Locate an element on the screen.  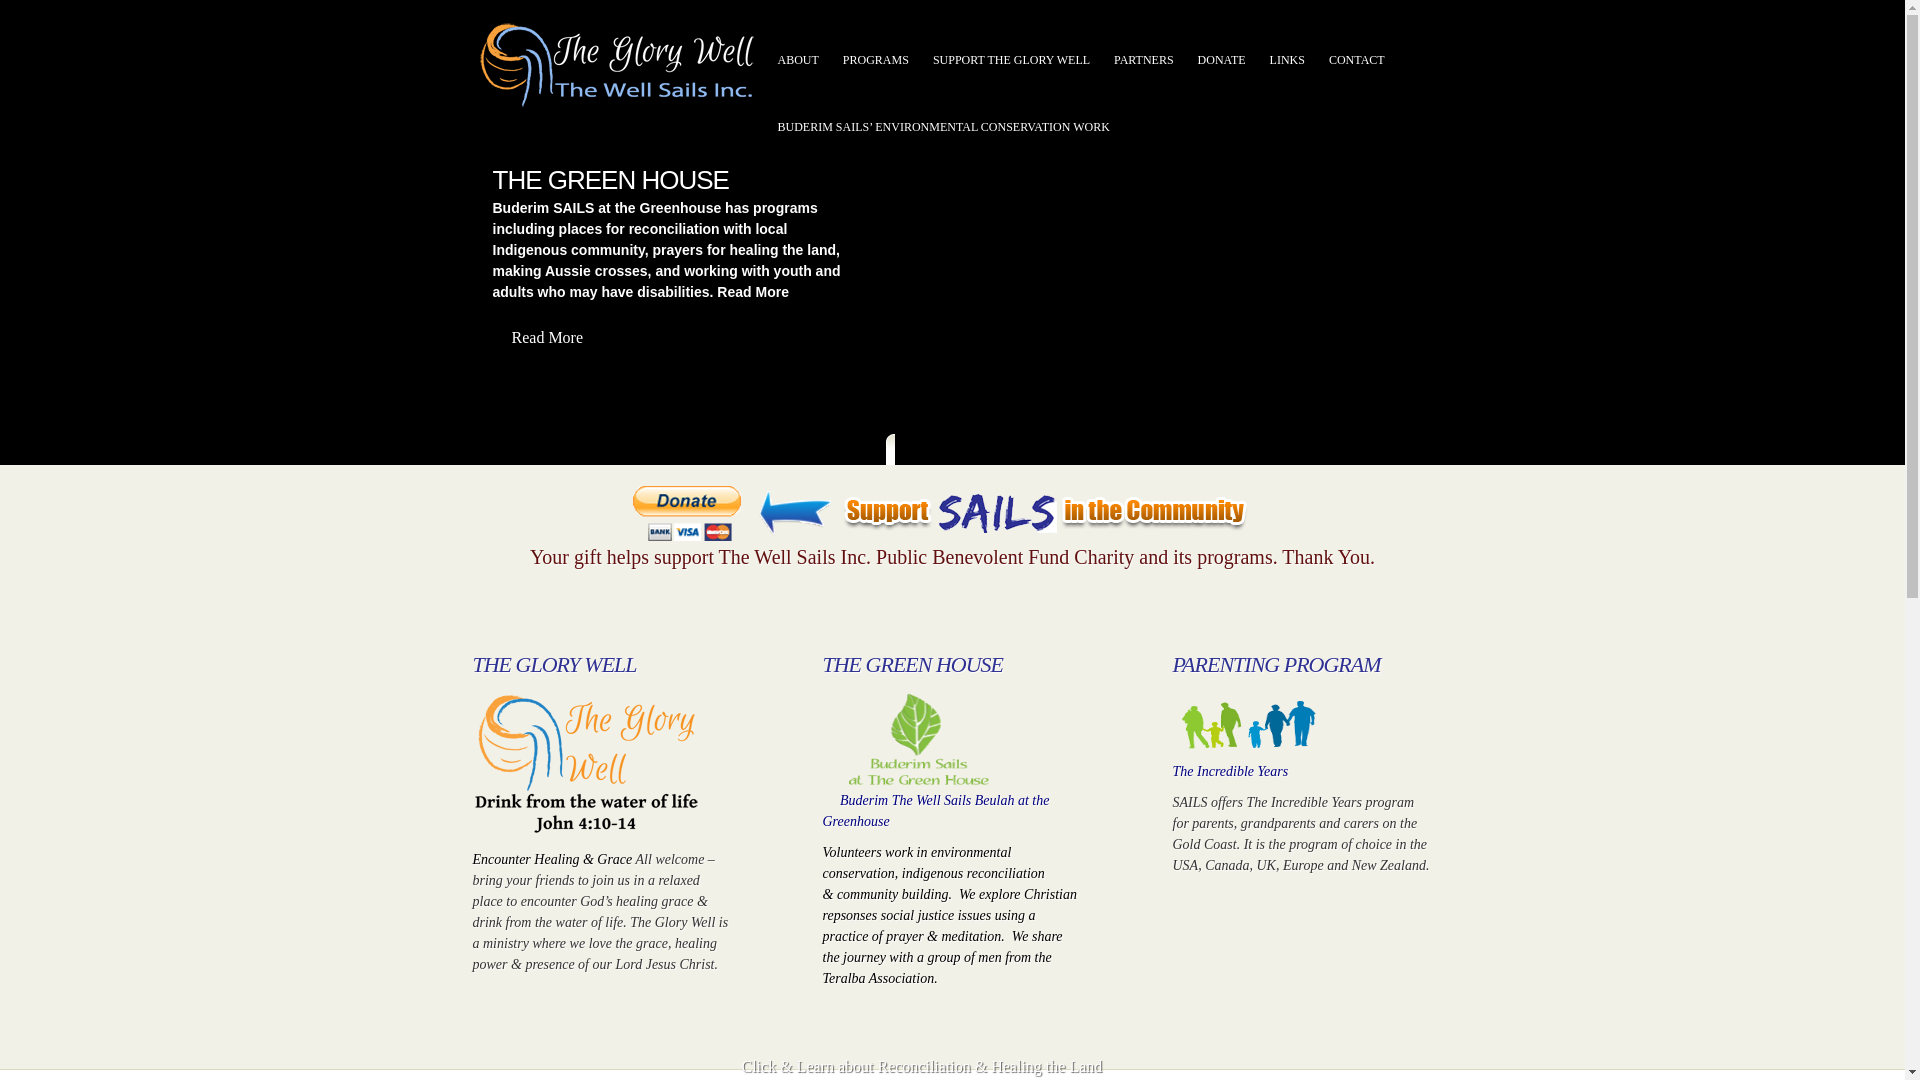
SUPPORT THE GLORY WELL is located at coordinates (1012, 60).